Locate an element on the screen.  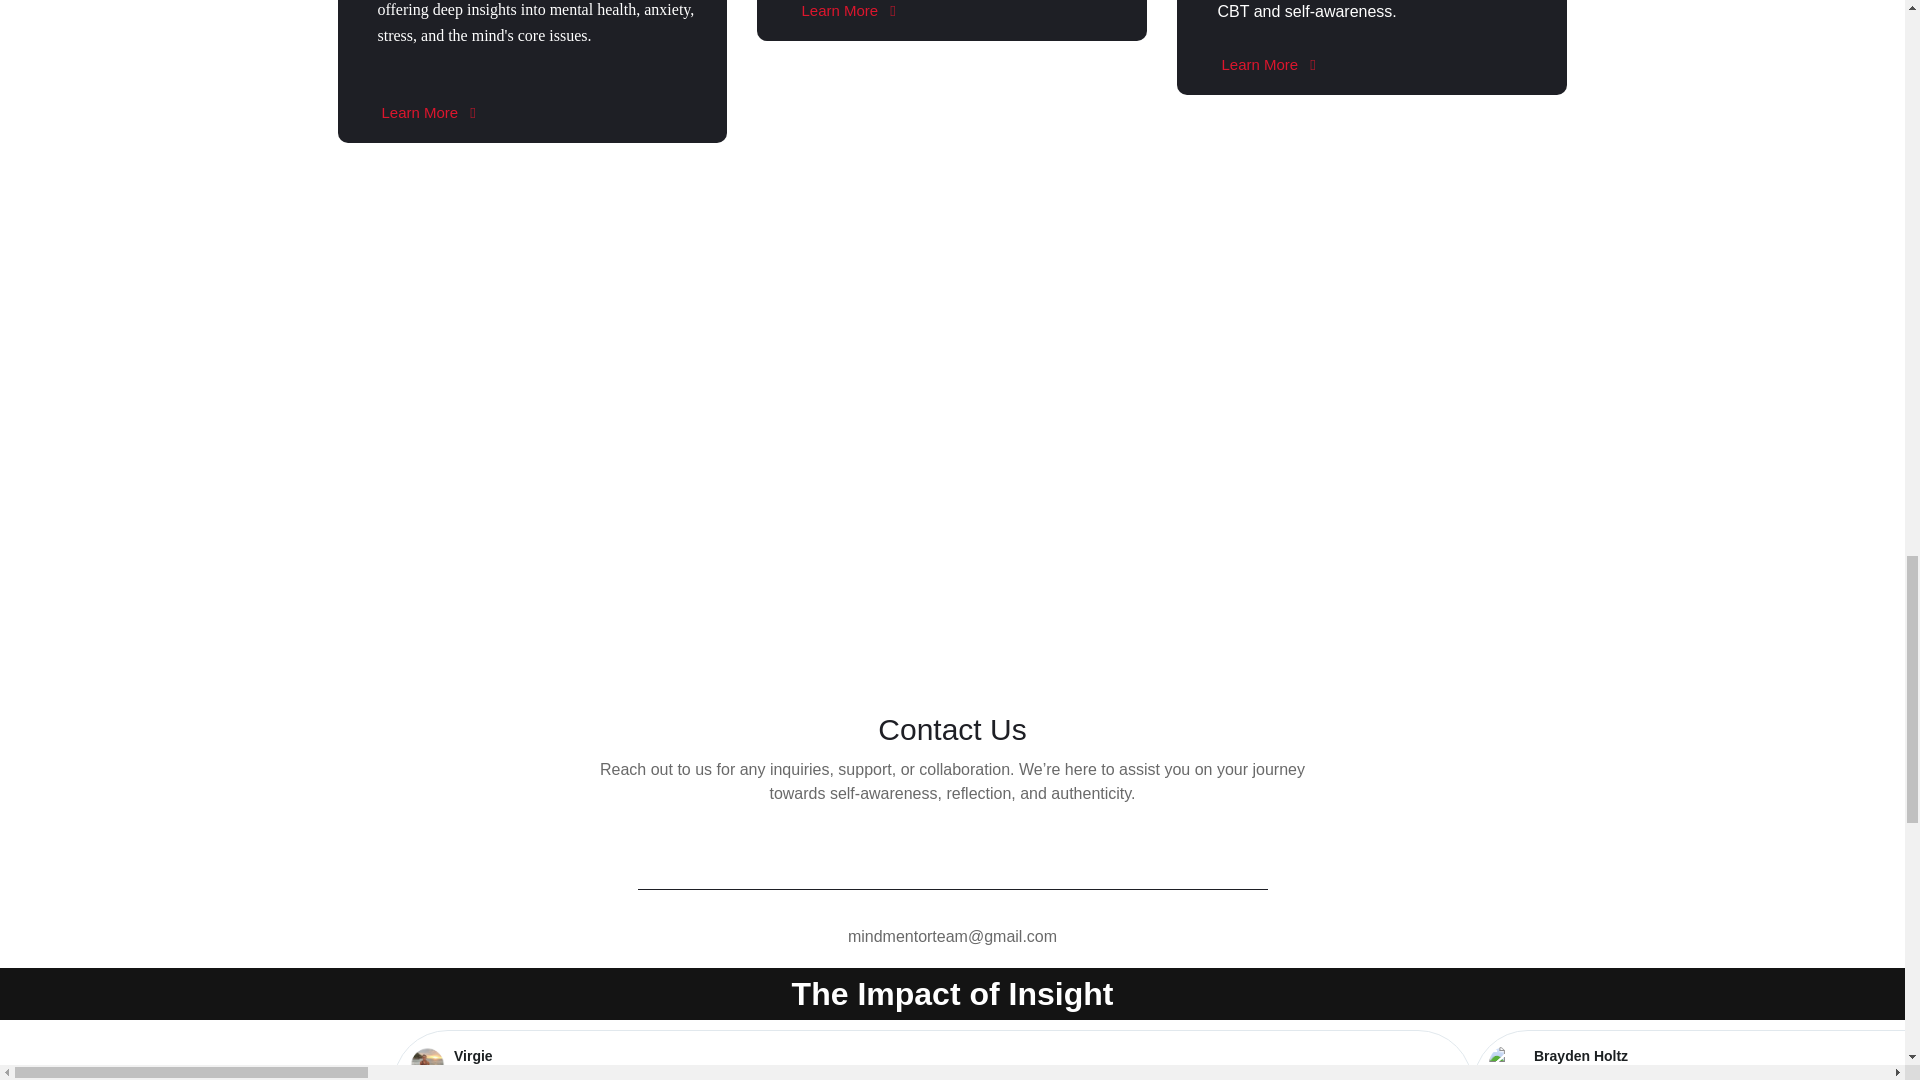
Learn More is located at coordinates (1267, 65).